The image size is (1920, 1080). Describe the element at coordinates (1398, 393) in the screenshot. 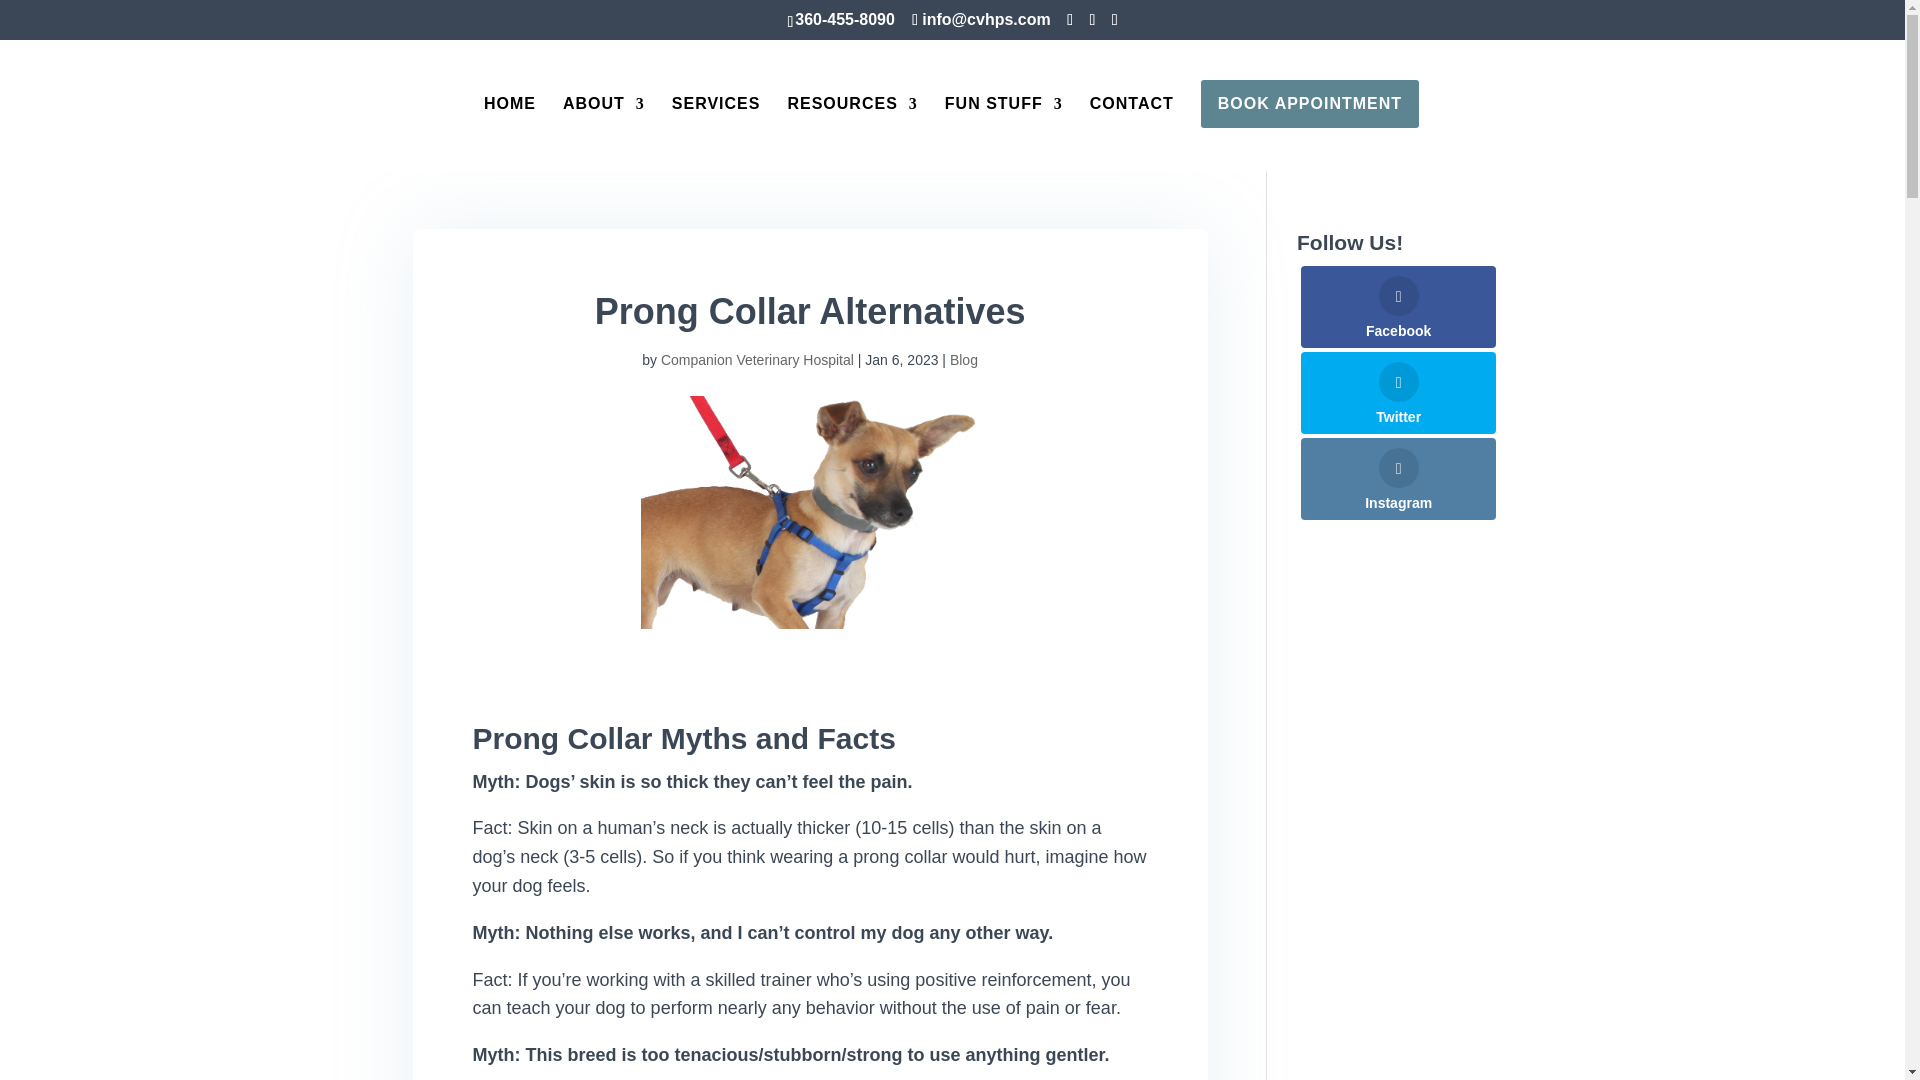

I see `Twitter` at that location.